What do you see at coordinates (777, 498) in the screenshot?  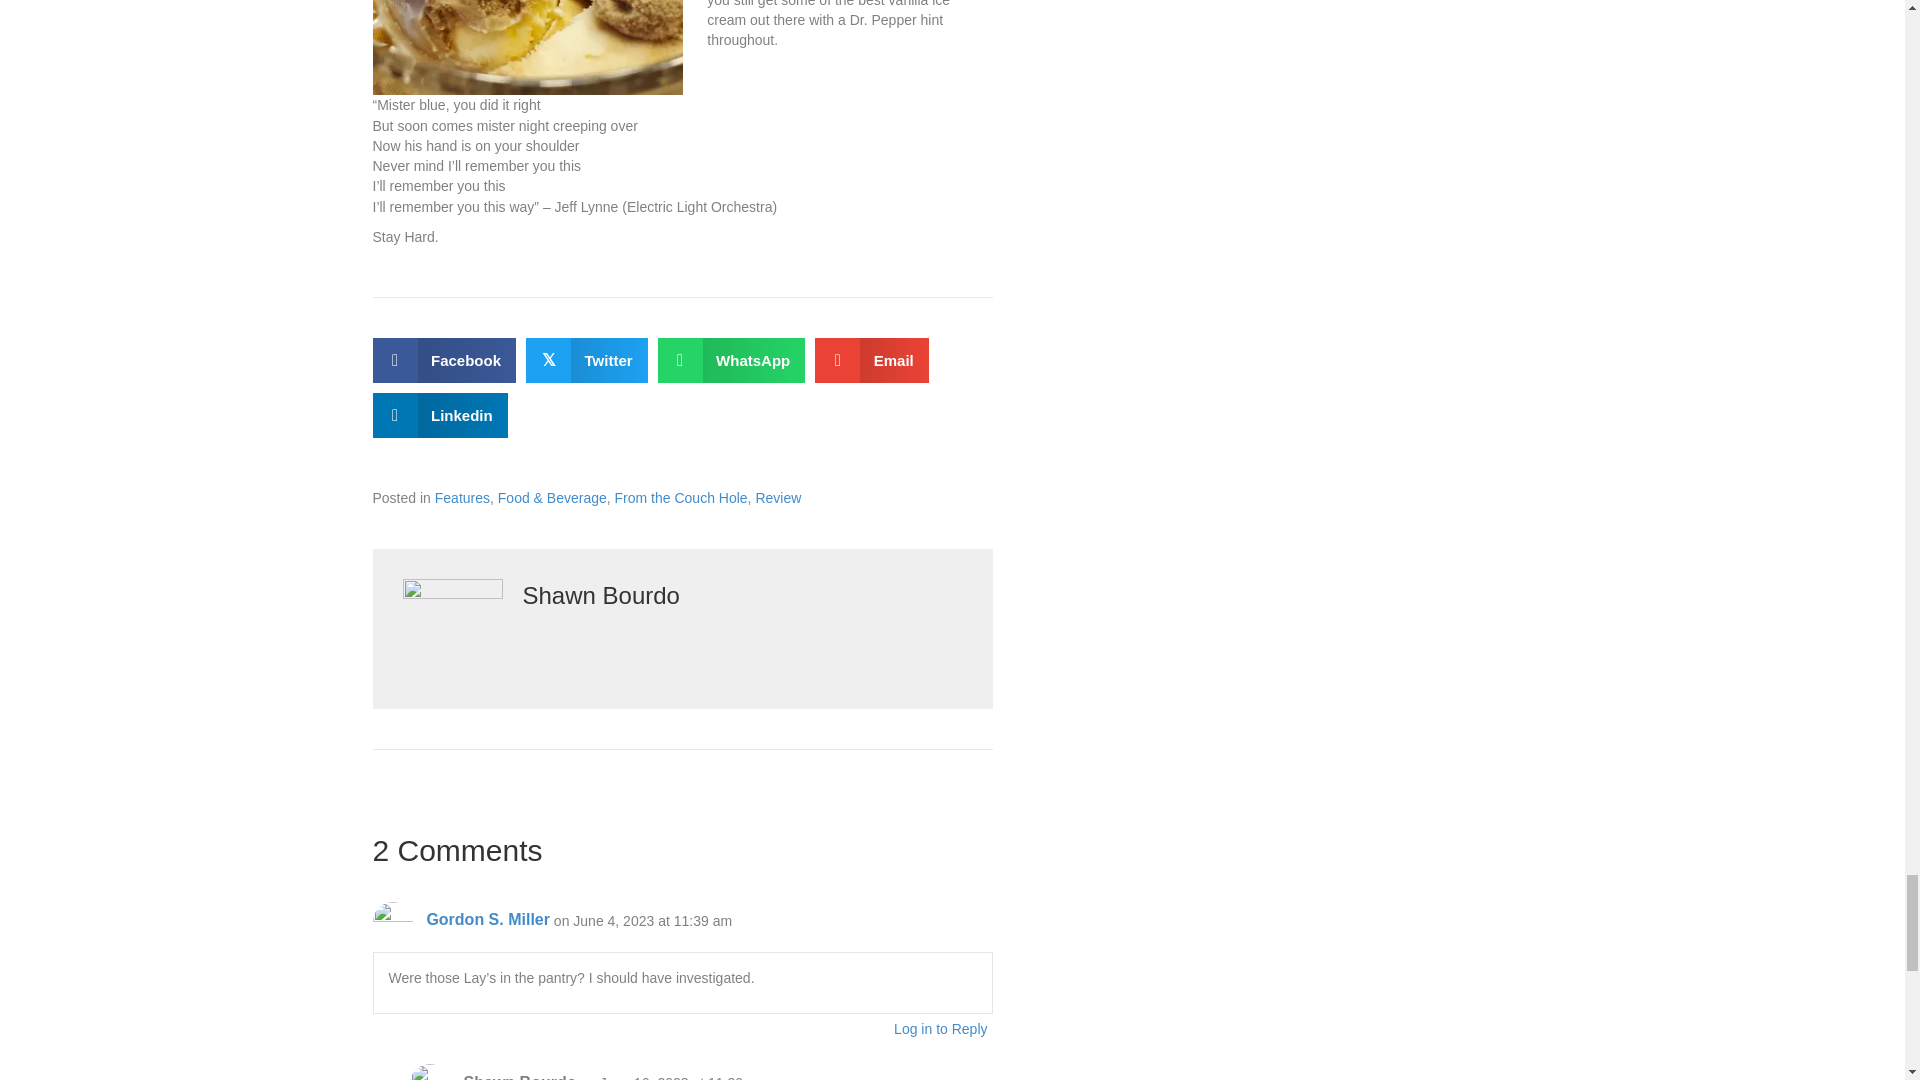 I see `Review` at bounding box center [777, 498].